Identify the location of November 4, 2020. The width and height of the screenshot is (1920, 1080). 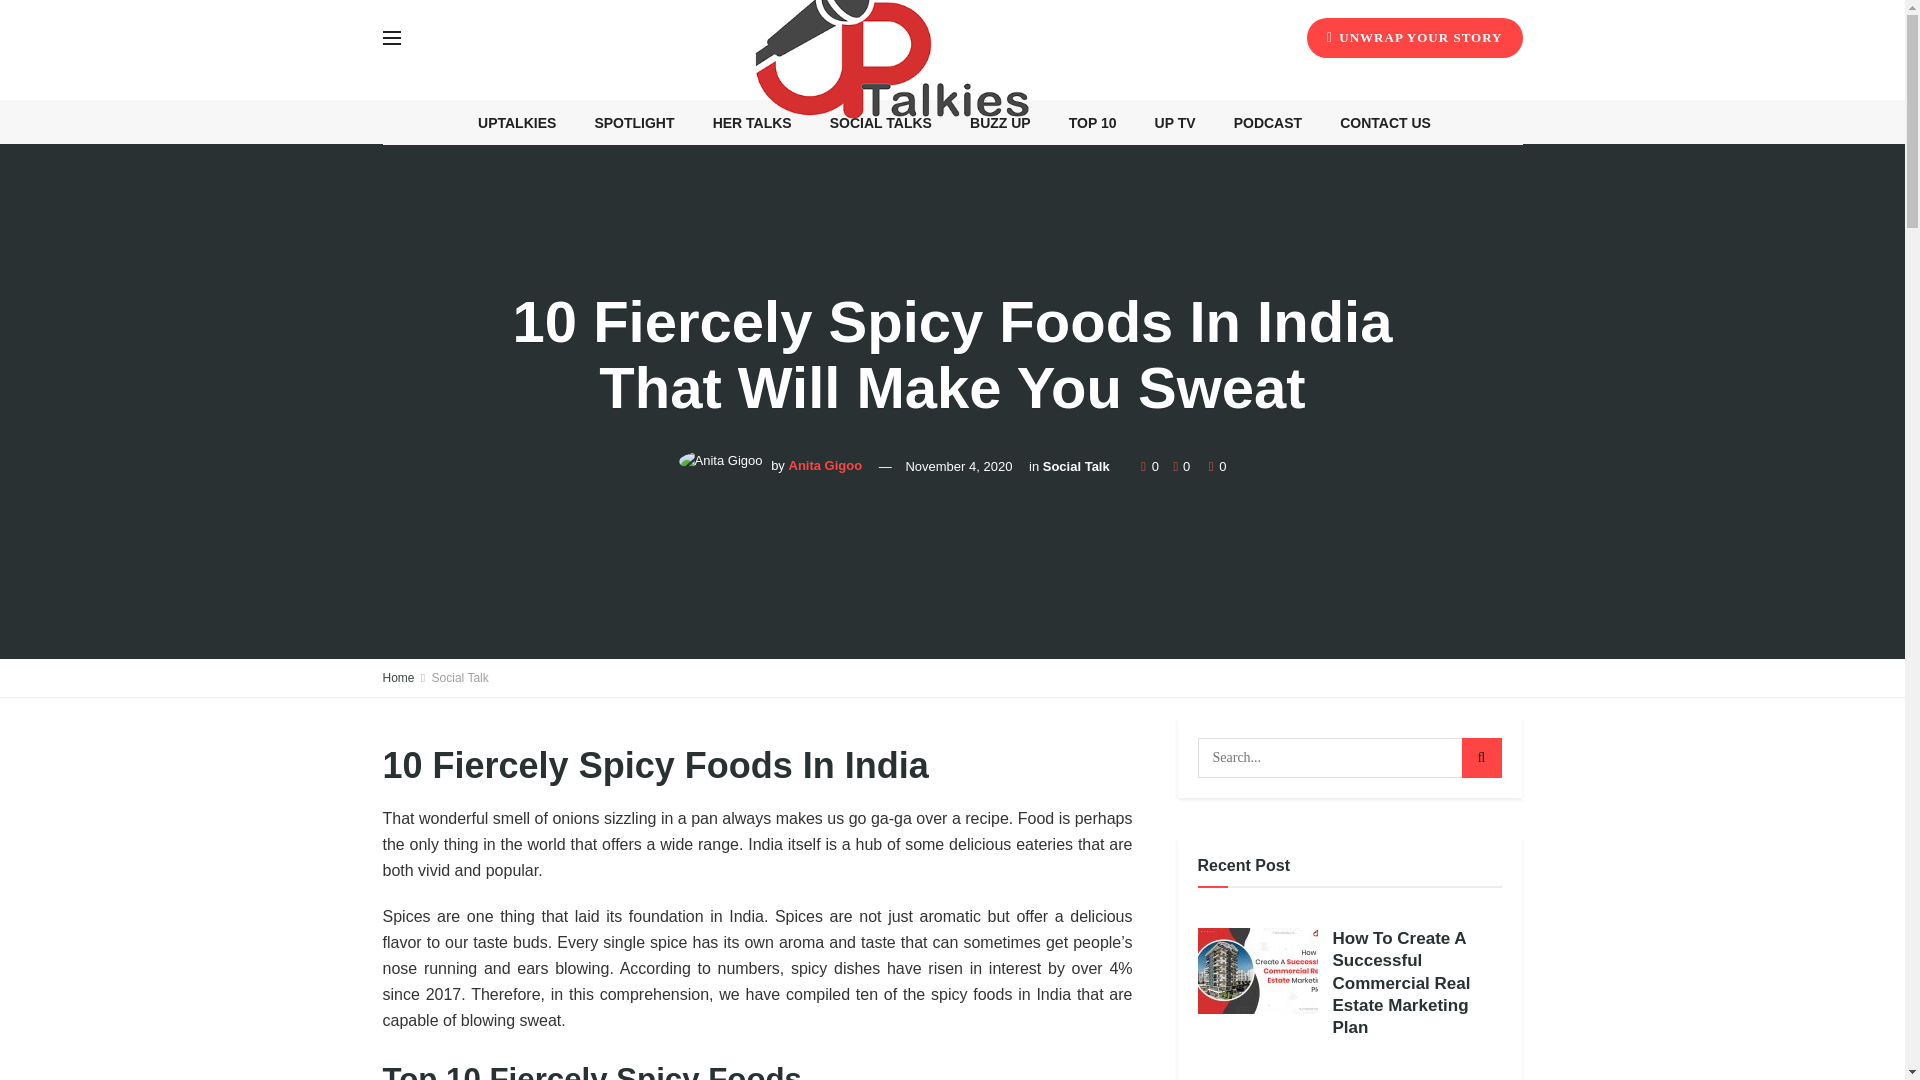
(958, 466).